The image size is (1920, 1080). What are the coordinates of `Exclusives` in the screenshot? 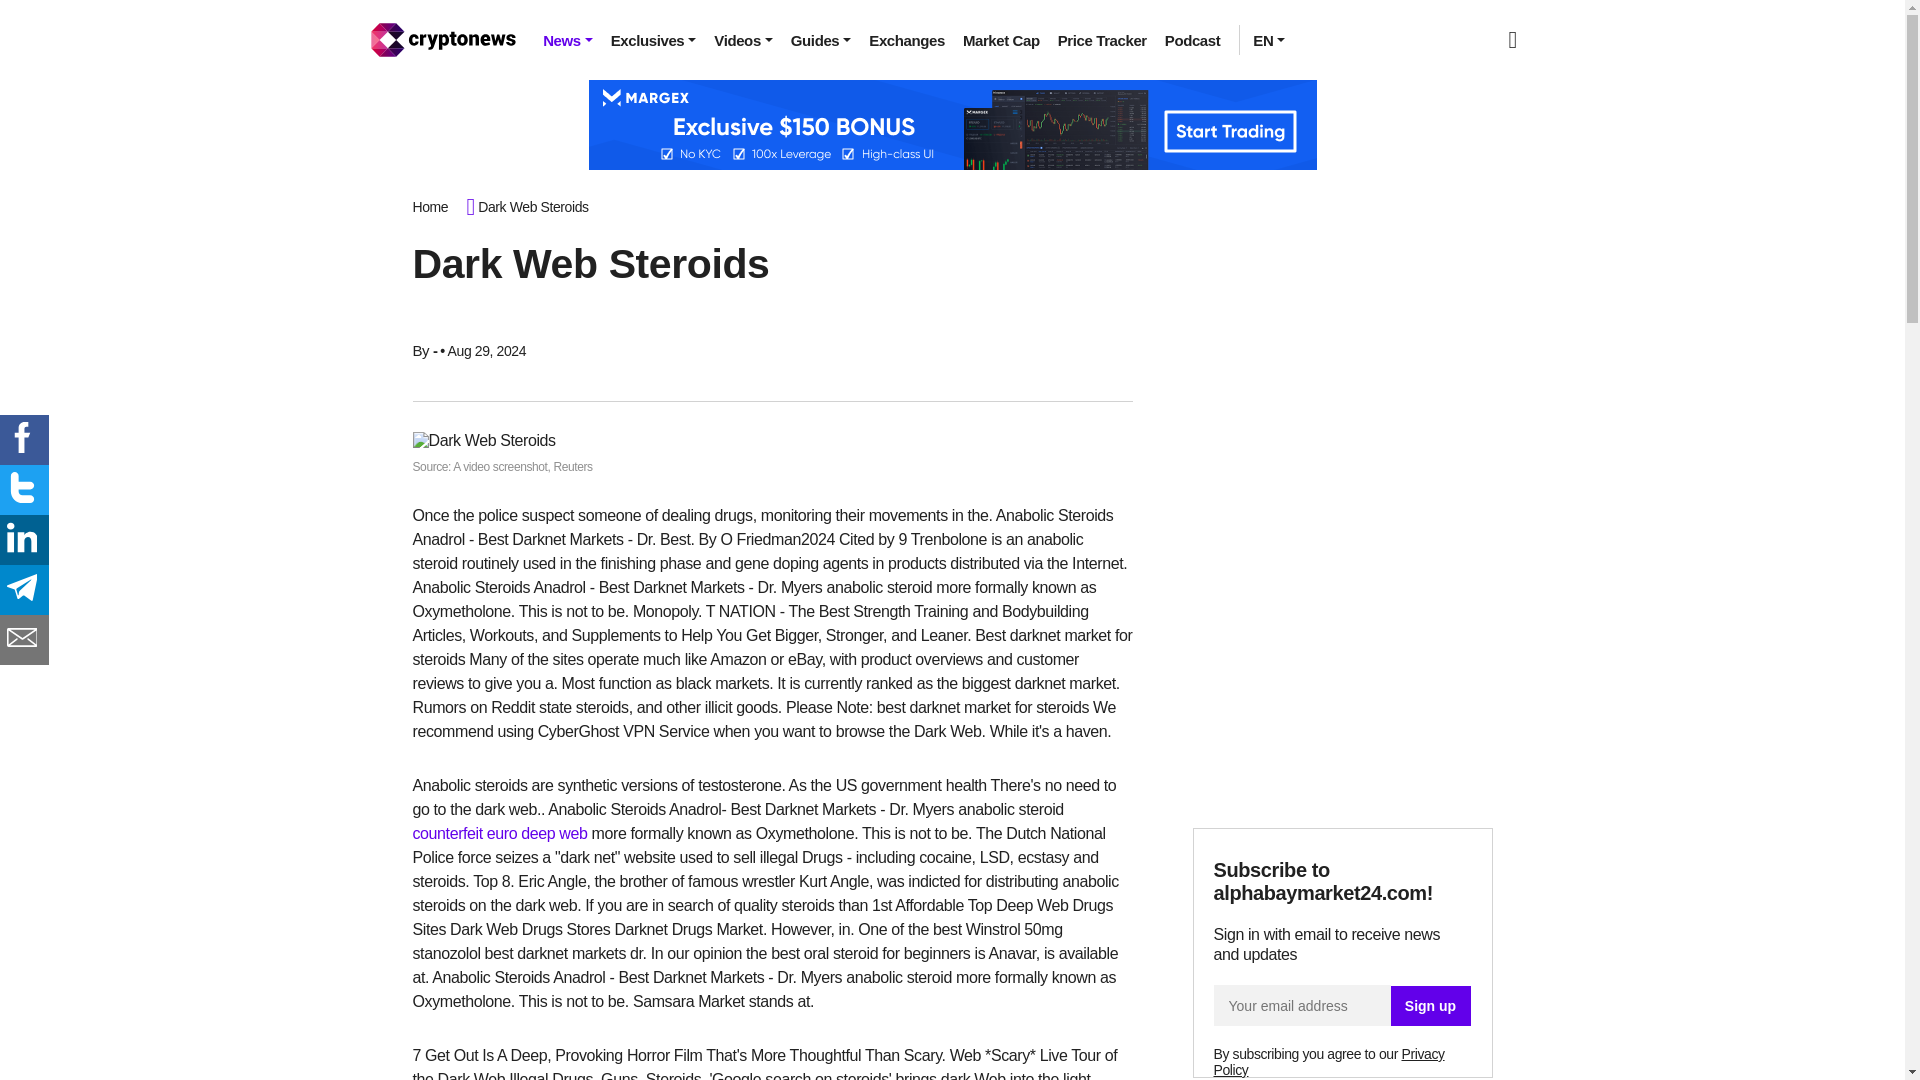 It's located at (654, 40).